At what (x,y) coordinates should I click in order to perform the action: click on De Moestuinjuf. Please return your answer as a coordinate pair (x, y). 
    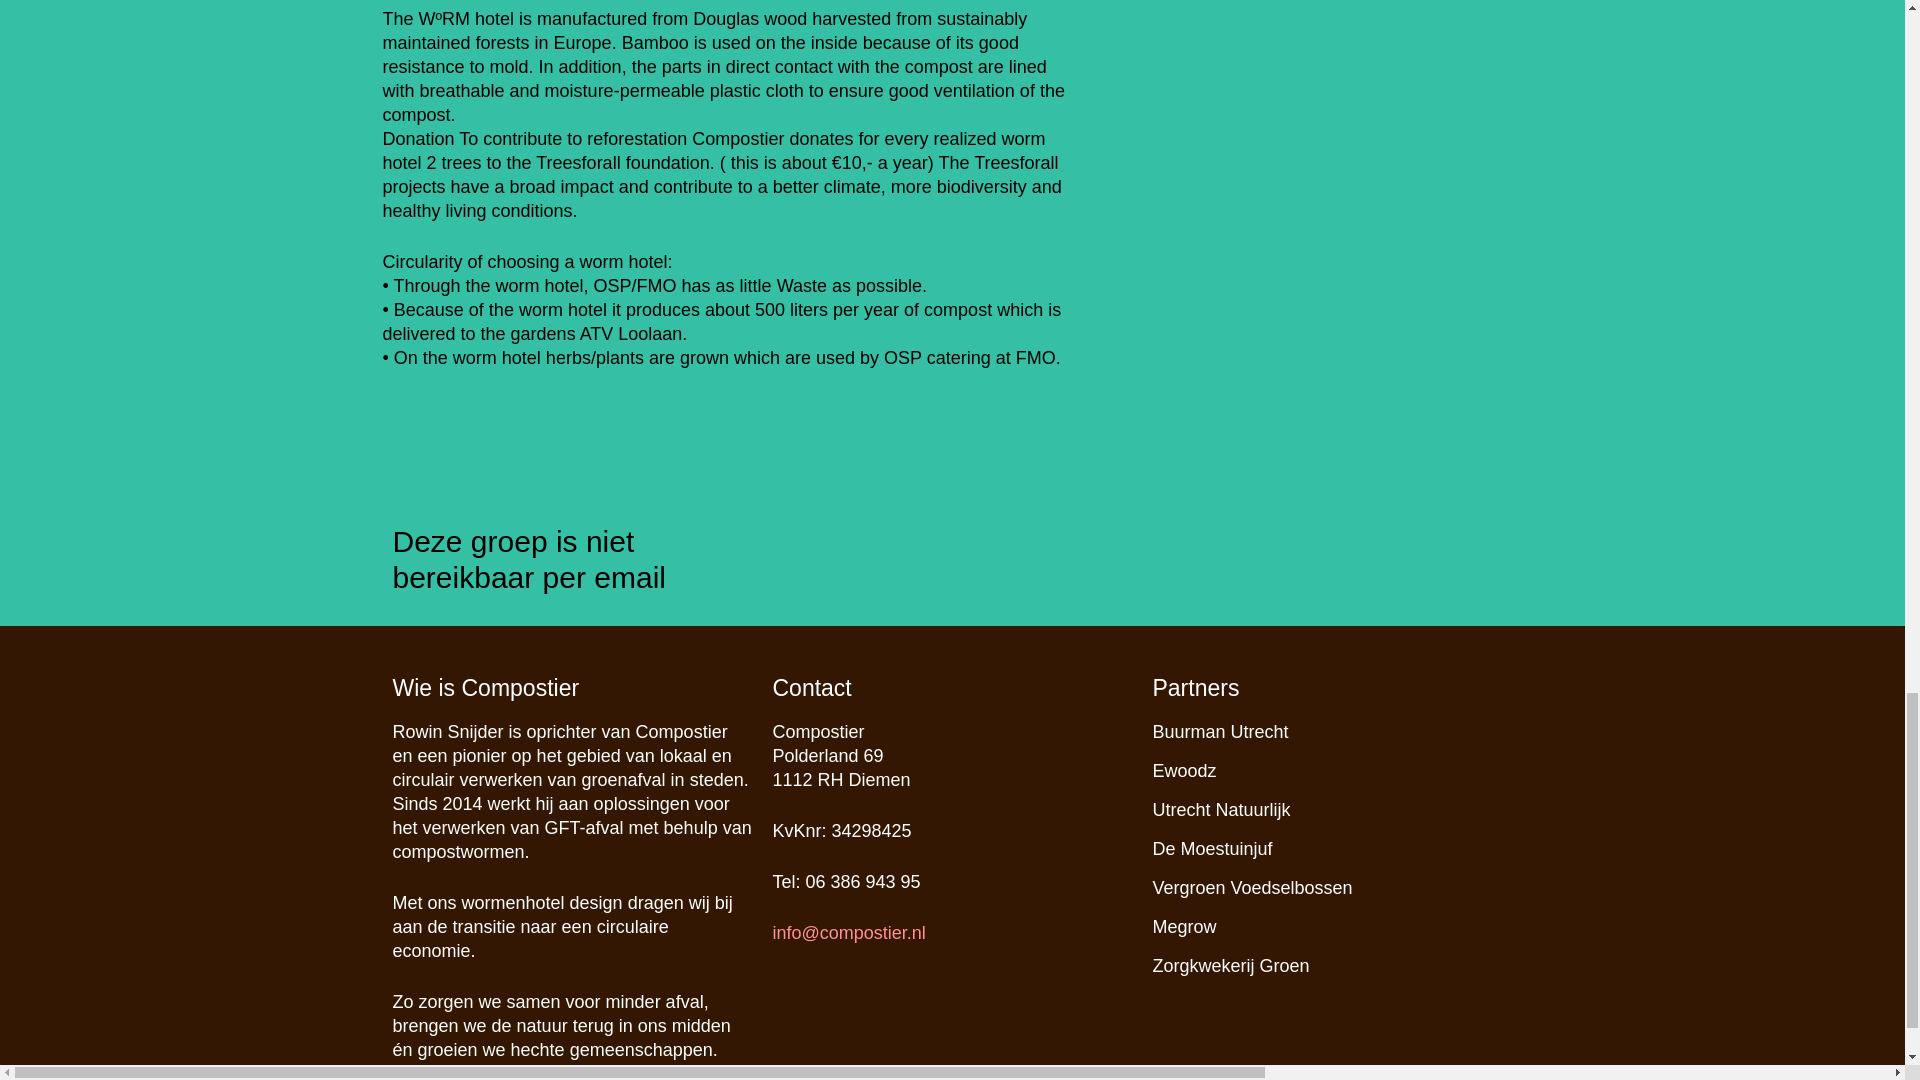
    Looking at the image, I should click on (1212, 848).